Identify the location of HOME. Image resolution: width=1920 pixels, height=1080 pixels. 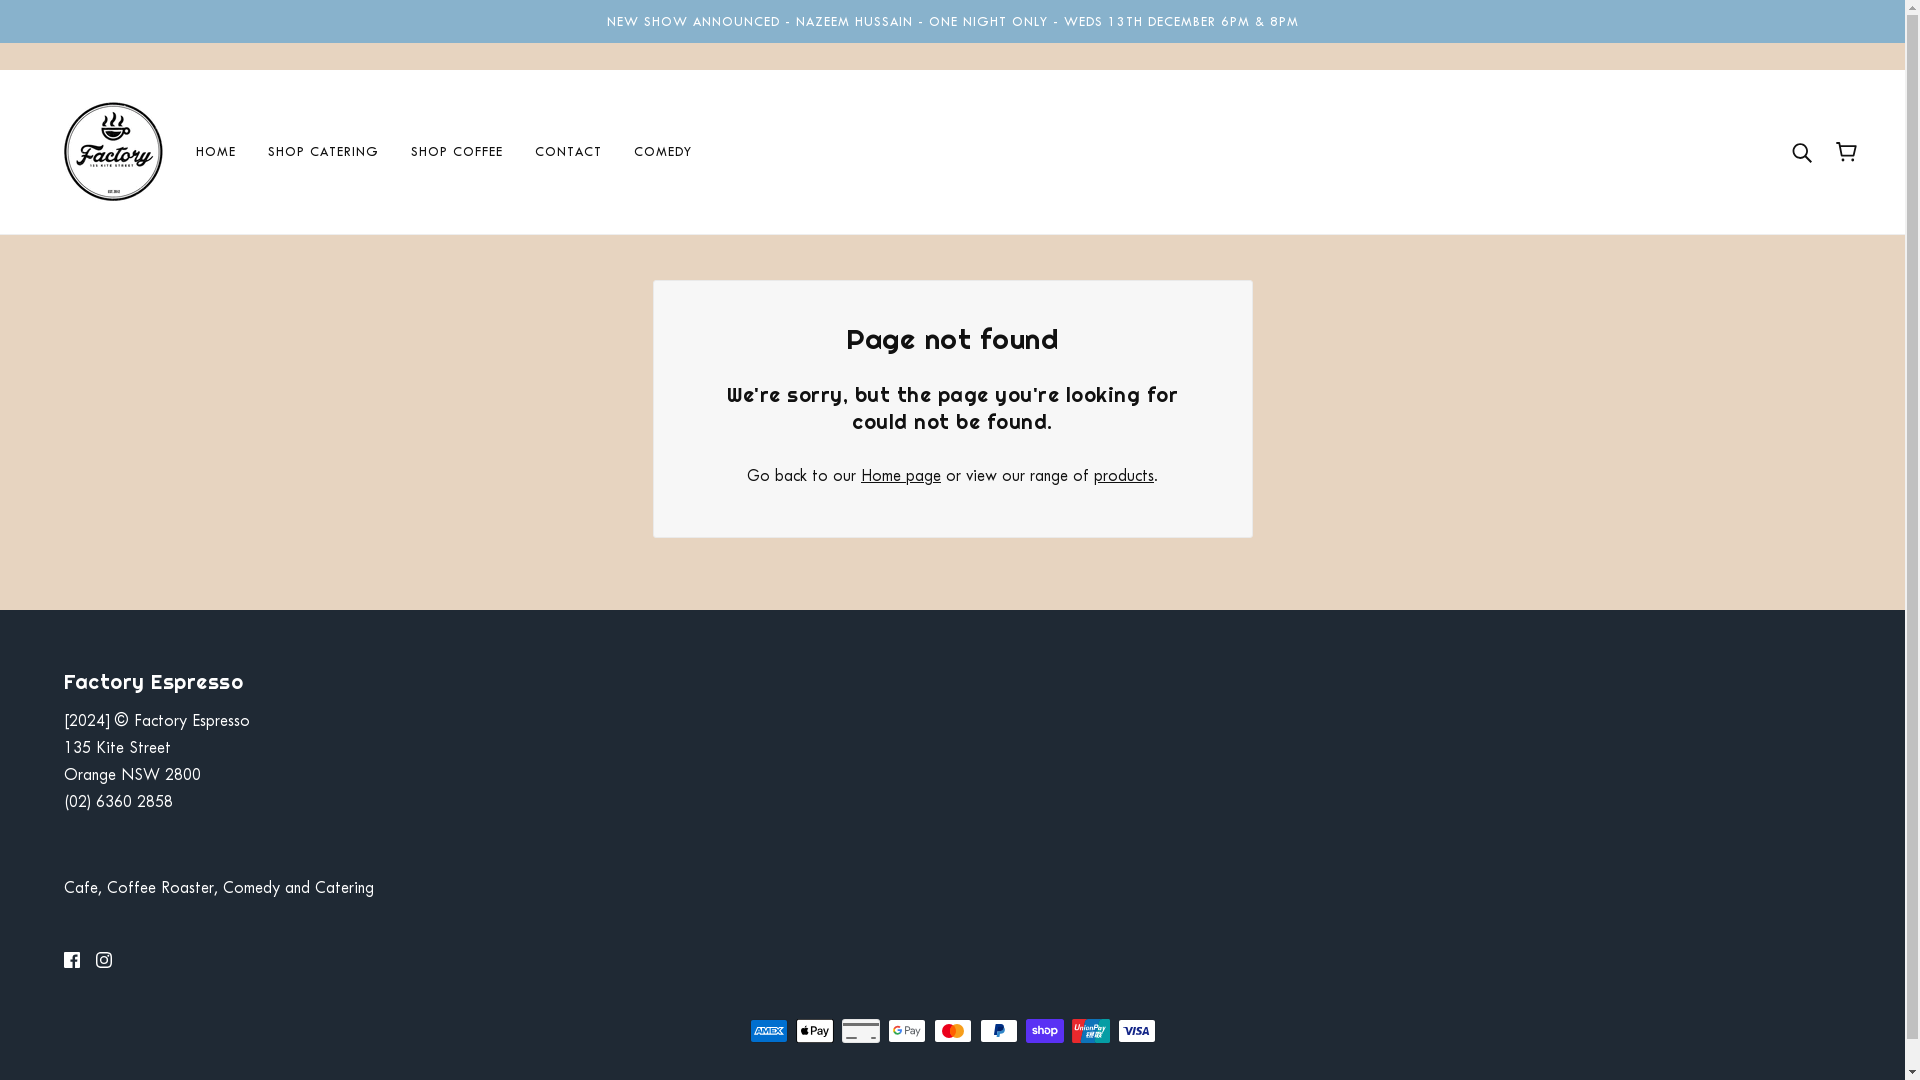
(216, 152).